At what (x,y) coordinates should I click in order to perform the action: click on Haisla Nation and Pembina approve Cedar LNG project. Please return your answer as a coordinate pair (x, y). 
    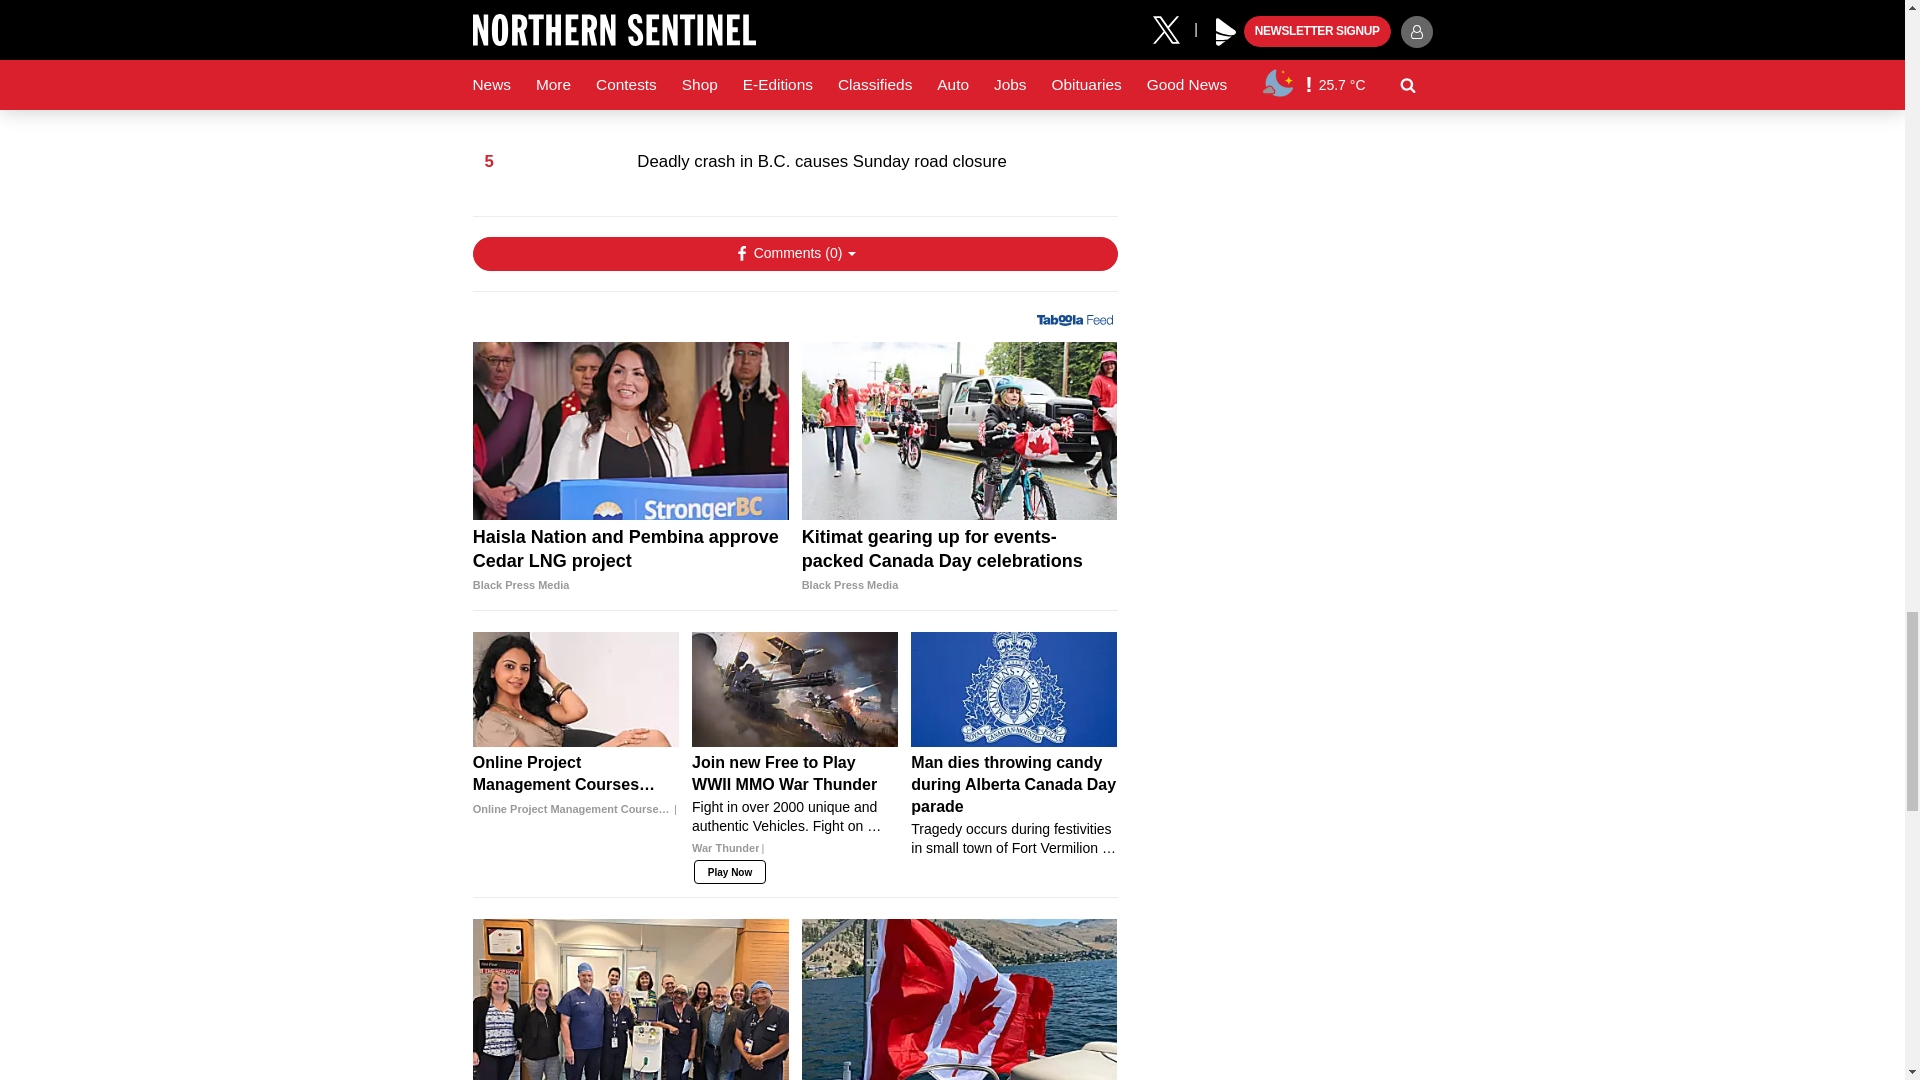
    Looking at the image, I should click on (630, 430).